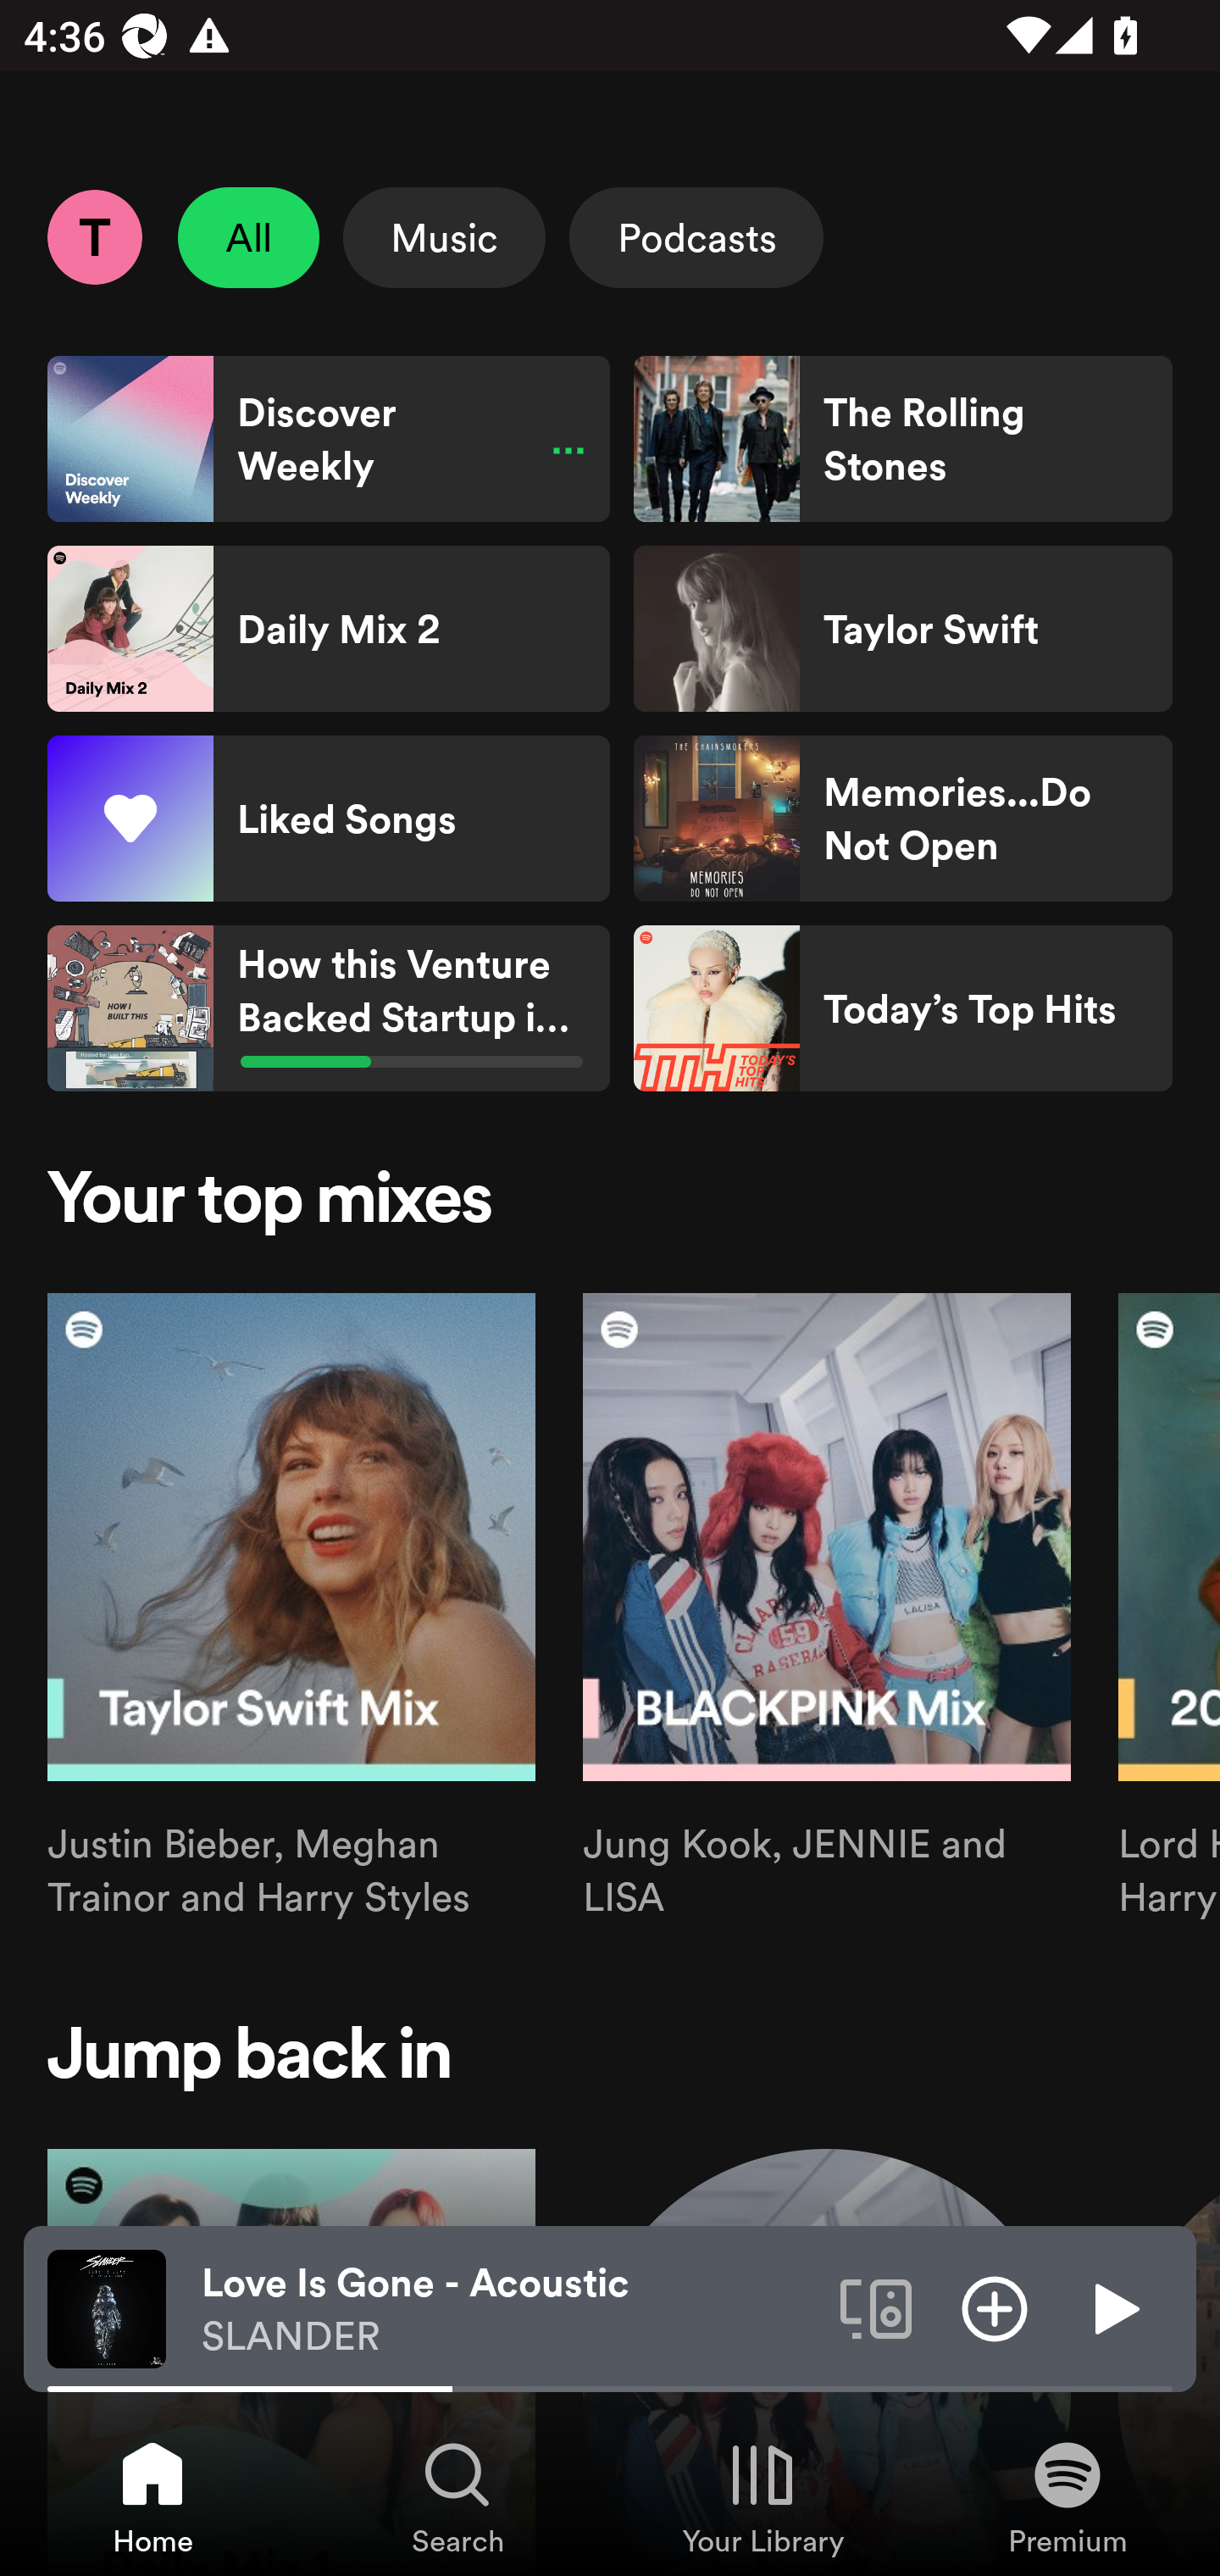 The height and width of the screenshot is (2576, 1220). Describe the element at coordinates (107, 2307) in the screenshot. I see `The cover art of the currently playing track` at that location.